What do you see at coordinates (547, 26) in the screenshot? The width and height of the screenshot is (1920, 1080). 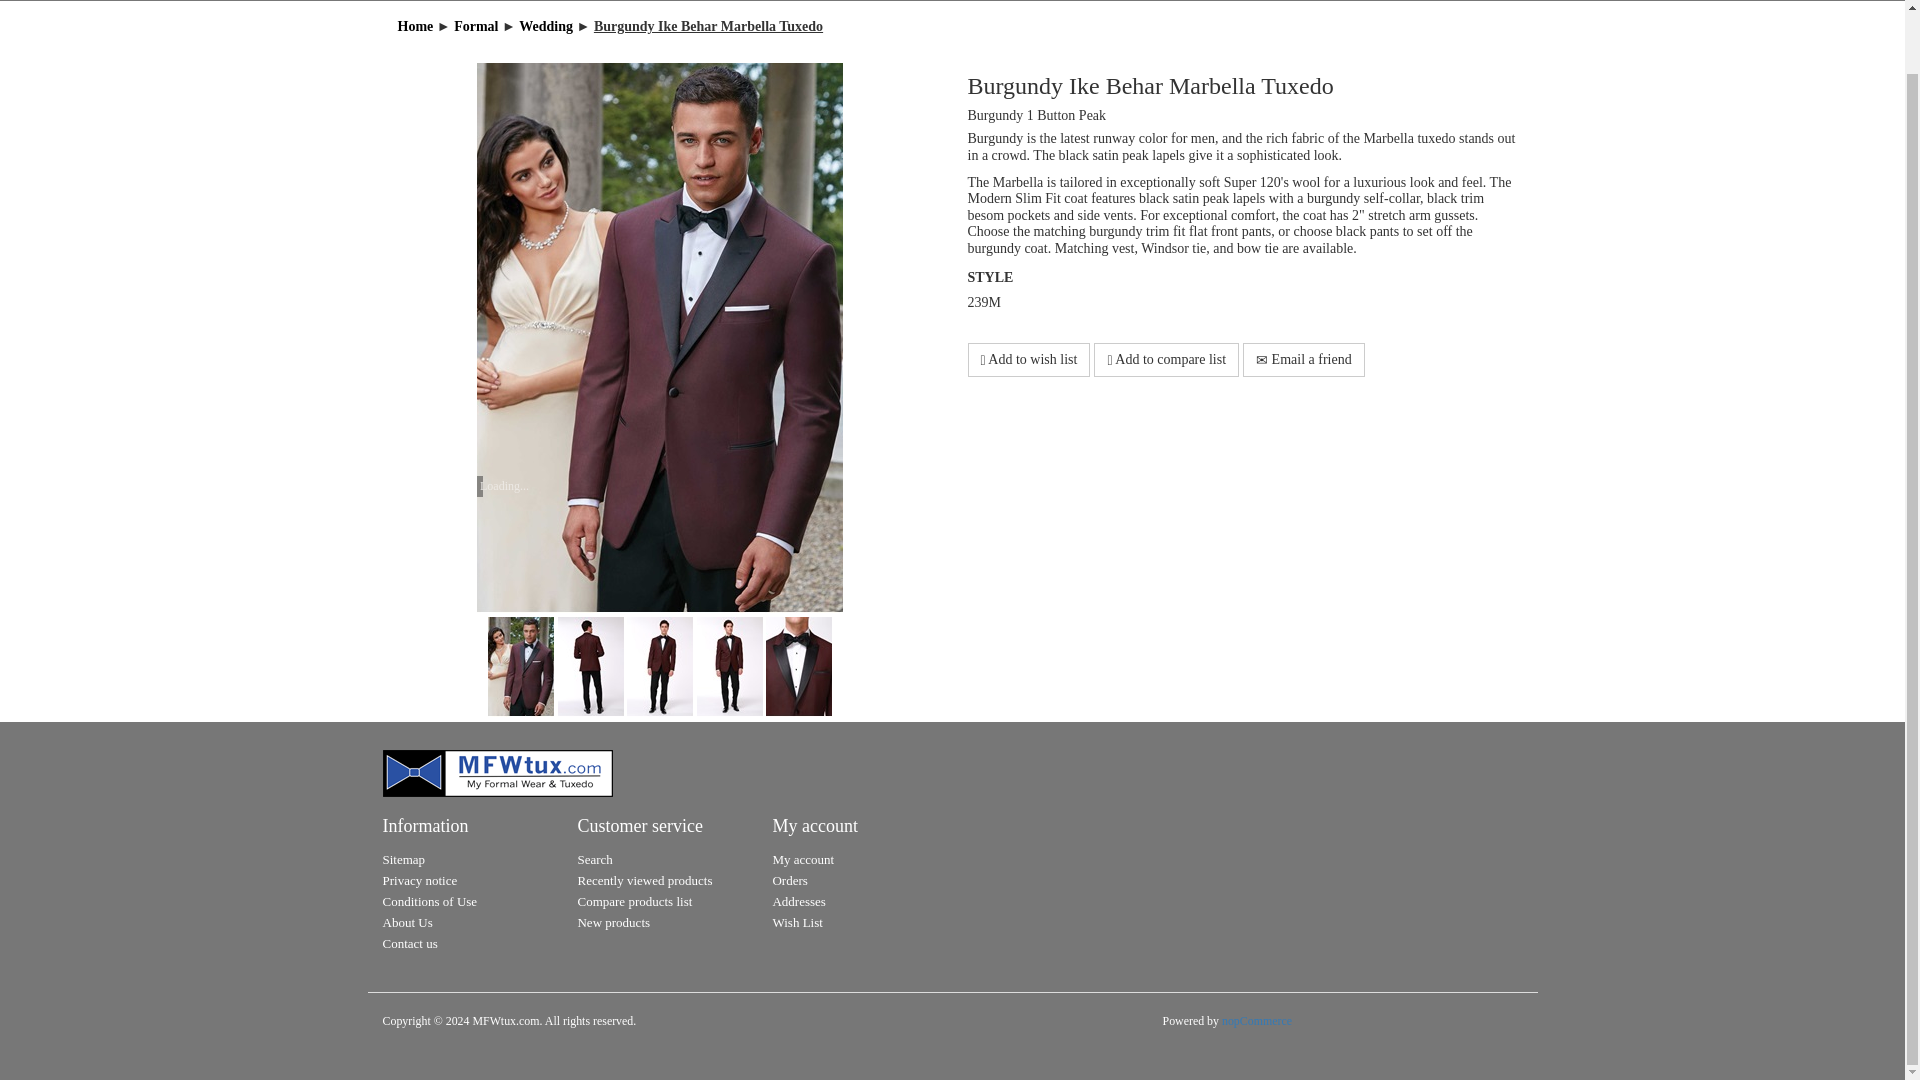 I see `Wedding` at bounding box center [547, 26].